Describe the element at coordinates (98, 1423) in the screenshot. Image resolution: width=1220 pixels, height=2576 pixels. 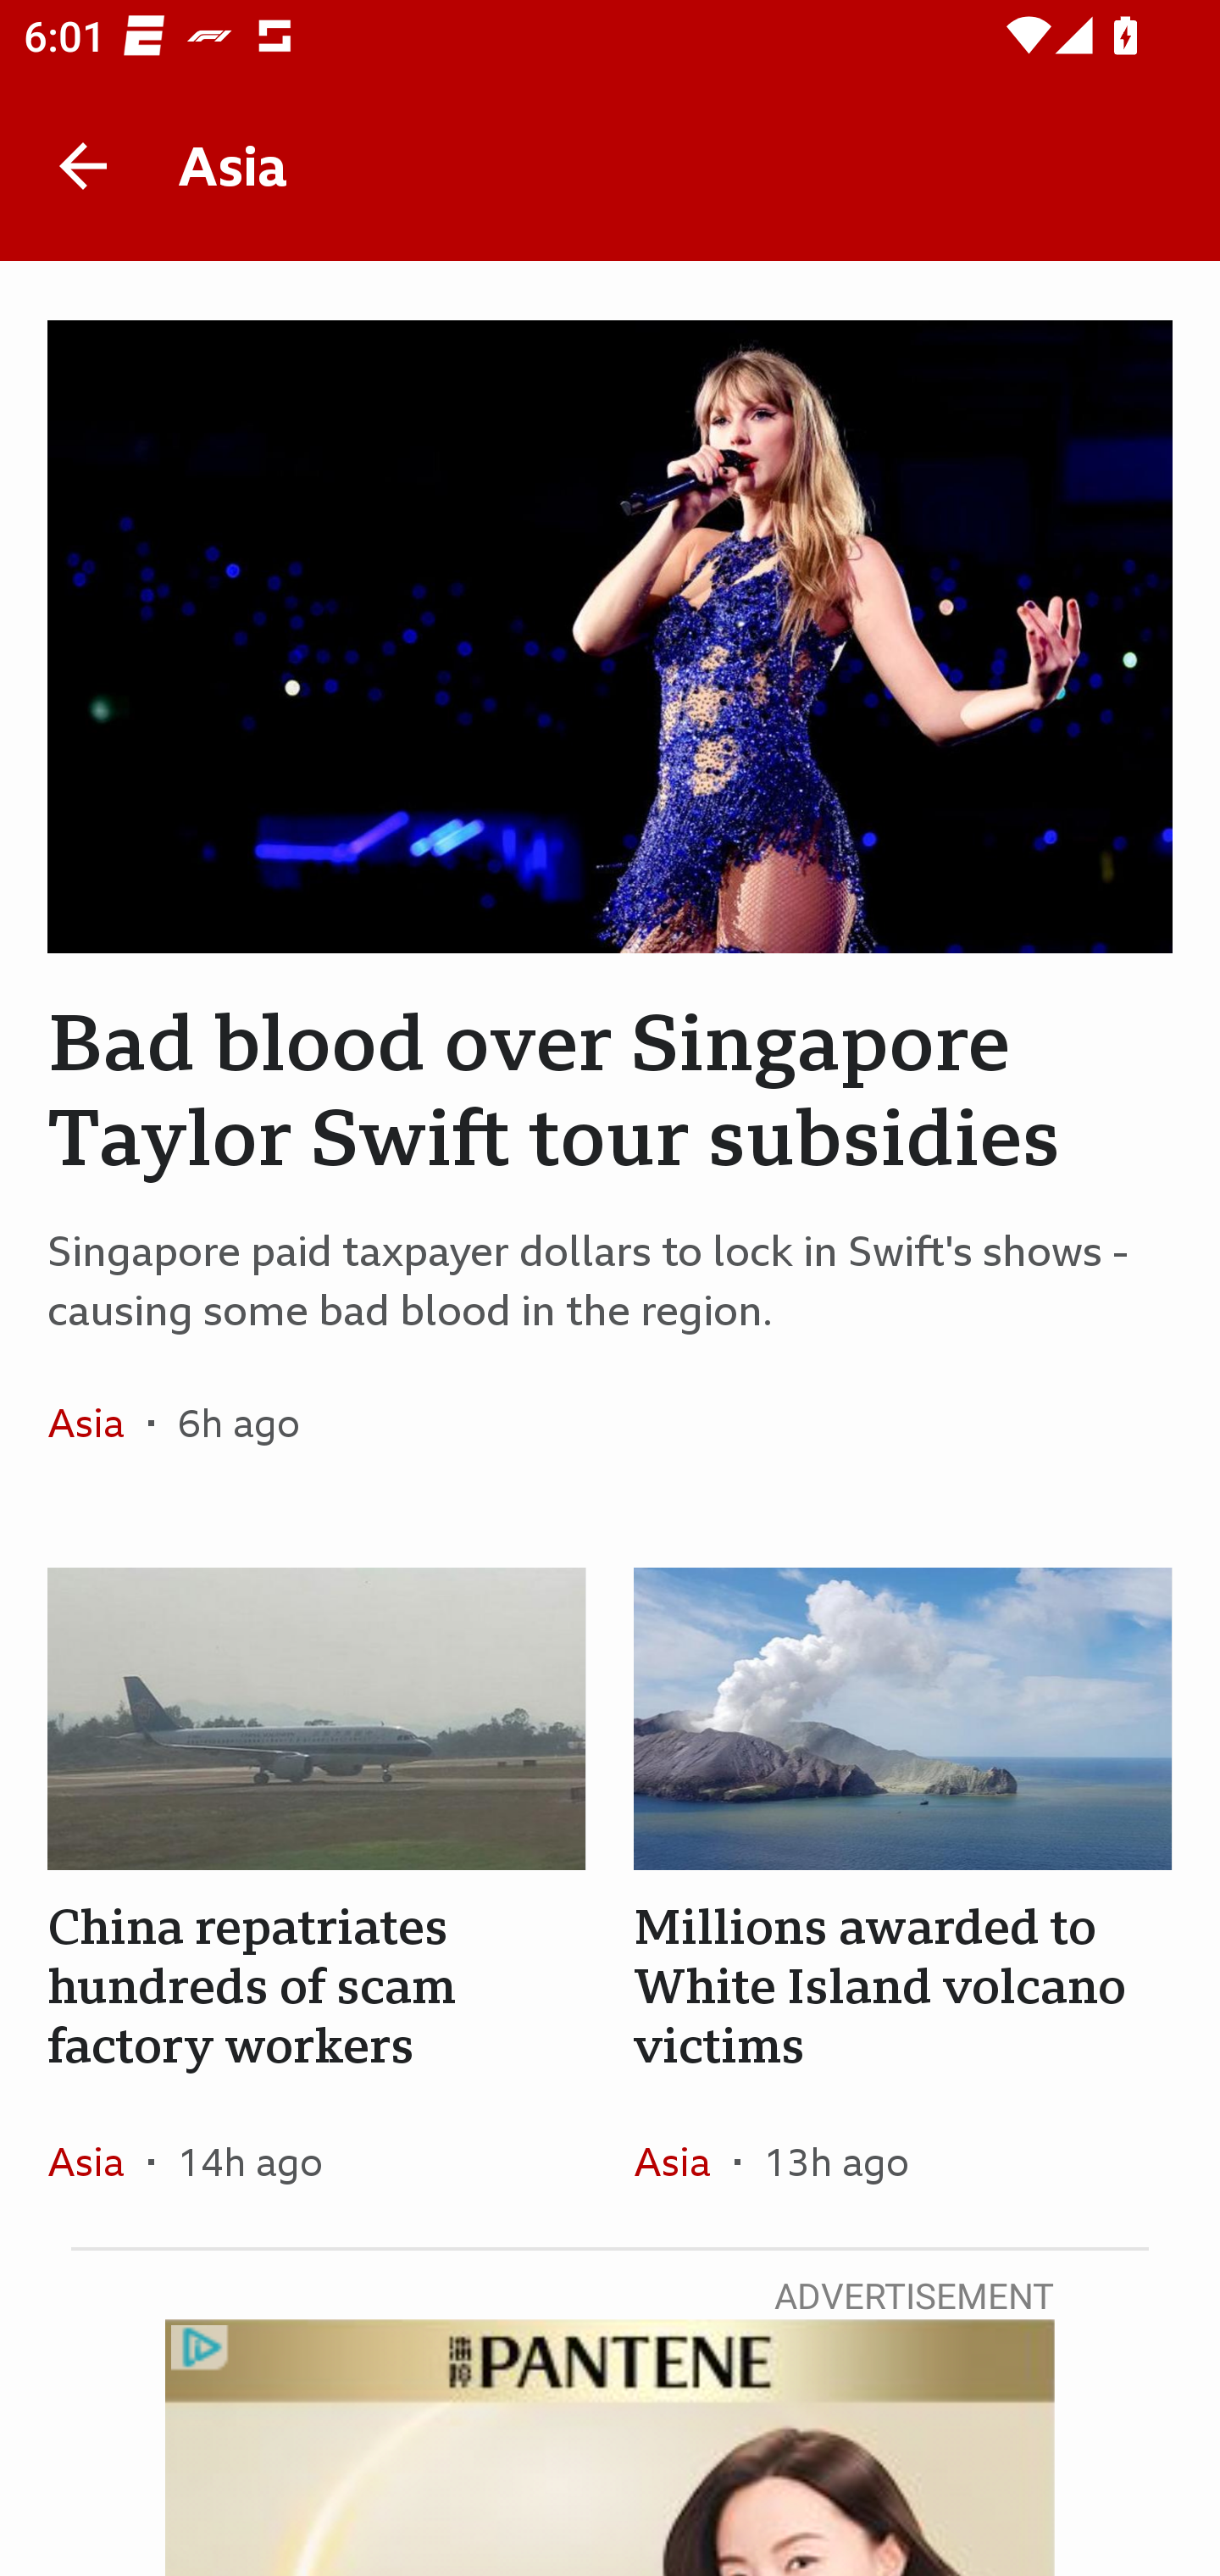
I see `Asia In the section Asia` at that location.